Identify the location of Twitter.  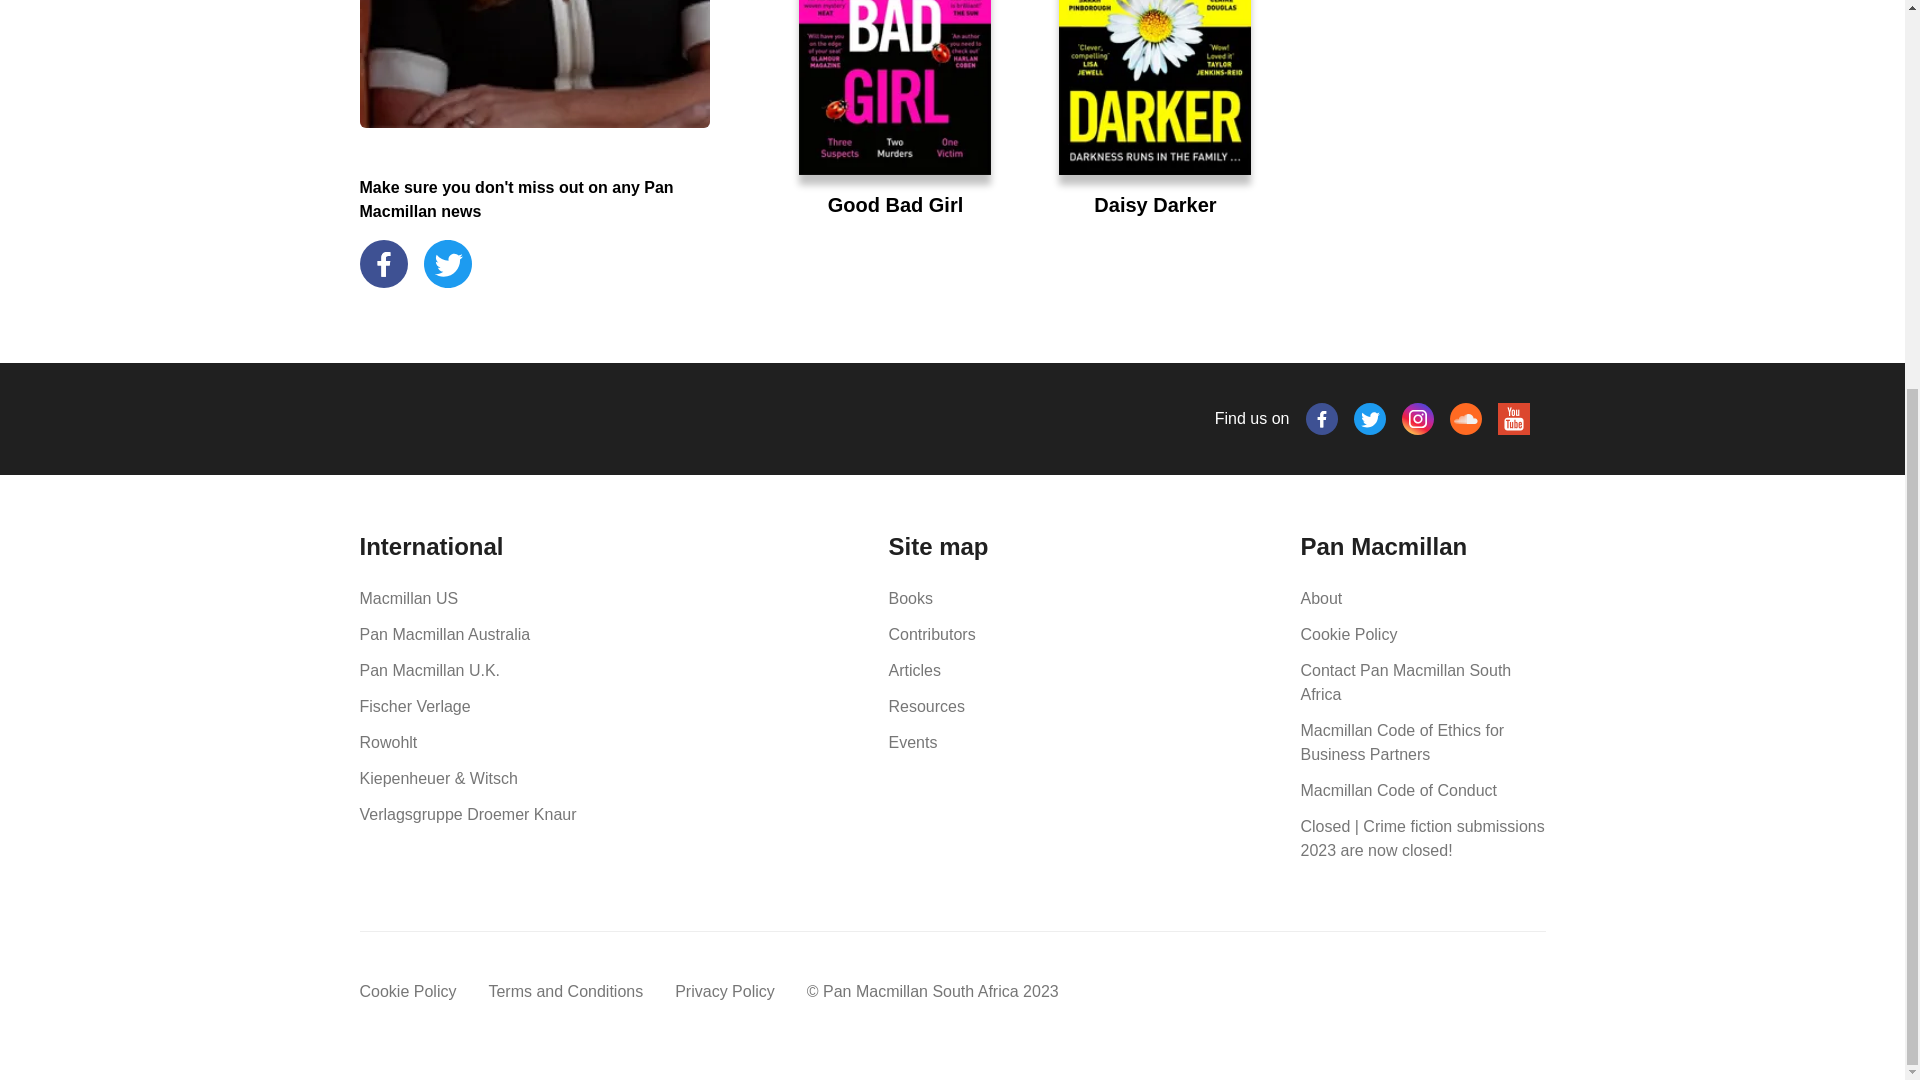
(1370, 418).